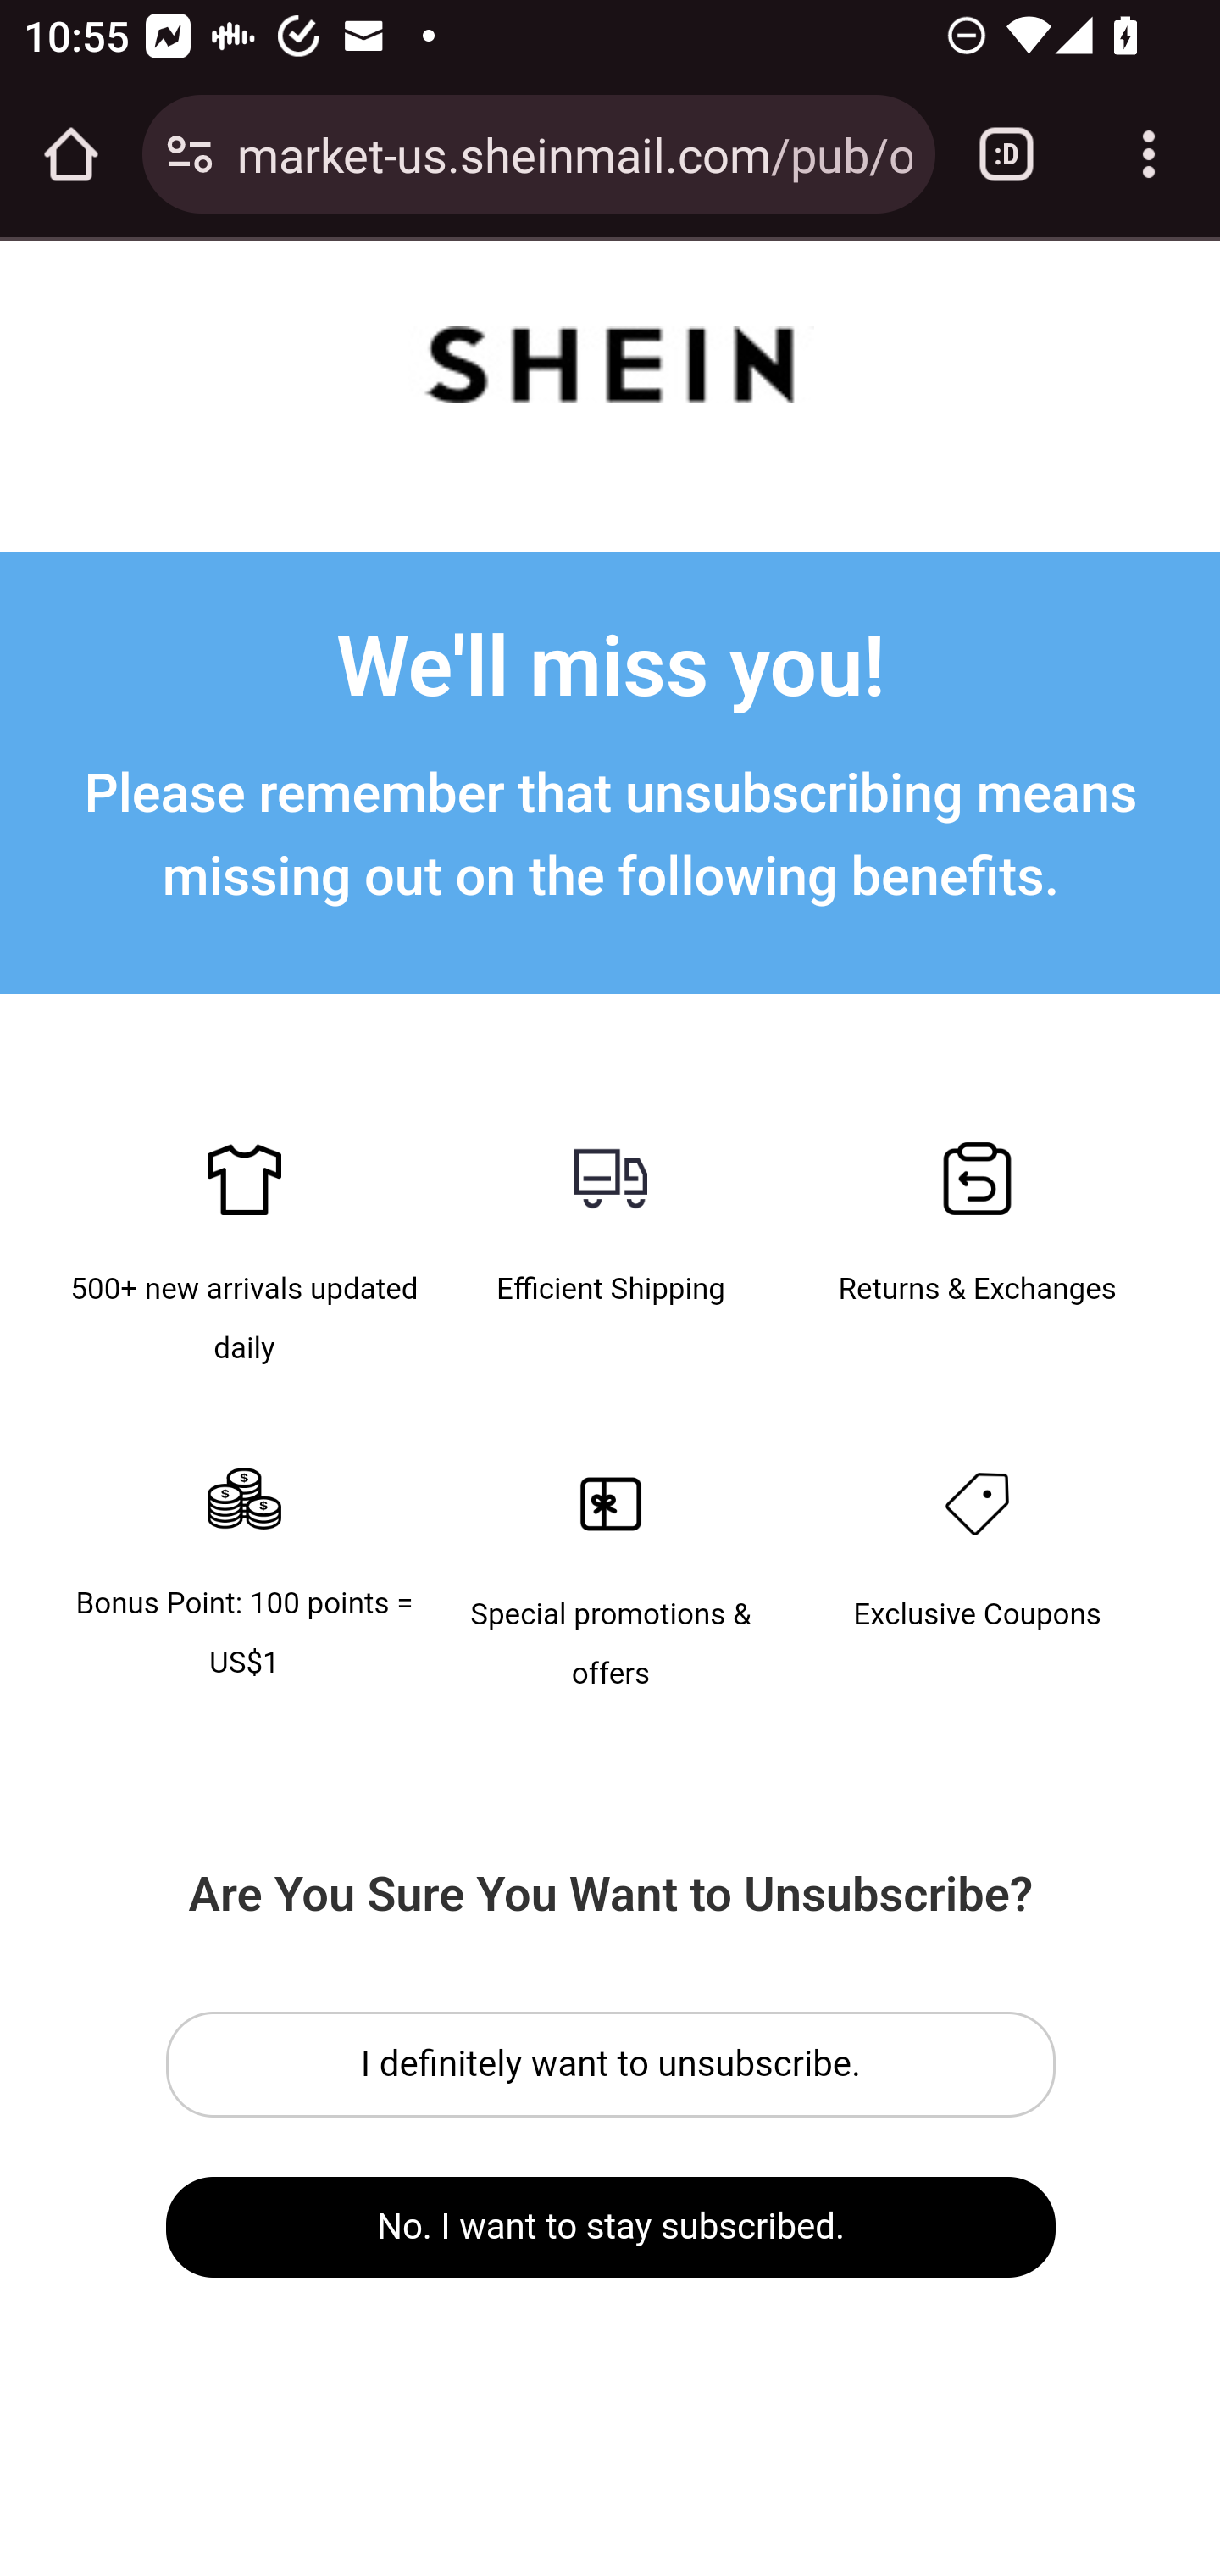 This screenshot has height=2576, width=1220. What do you see at coordinates (610, 371) in the screenshot?
I see `shein` at bounding box center [610, 371].